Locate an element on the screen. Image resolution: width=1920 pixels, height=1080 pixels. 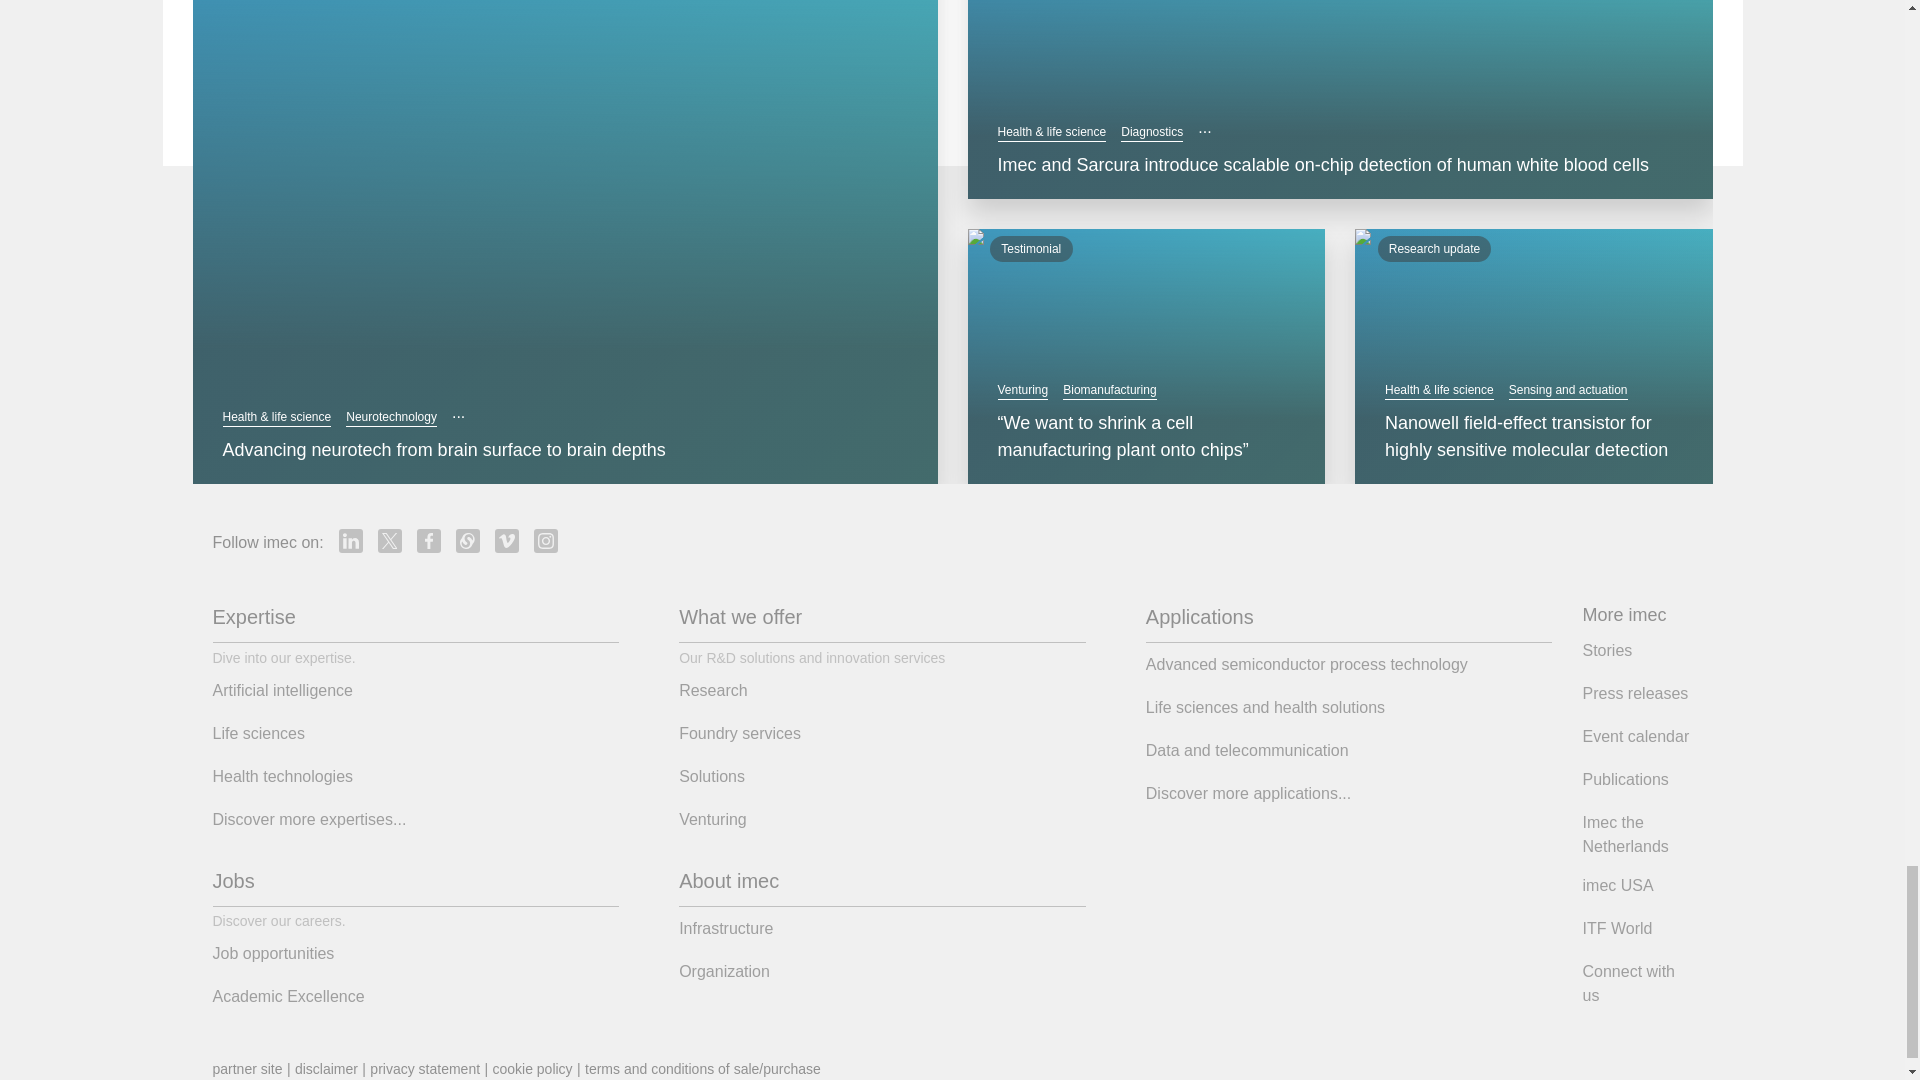
Neurotechnology is located at coordinates (391, 417).